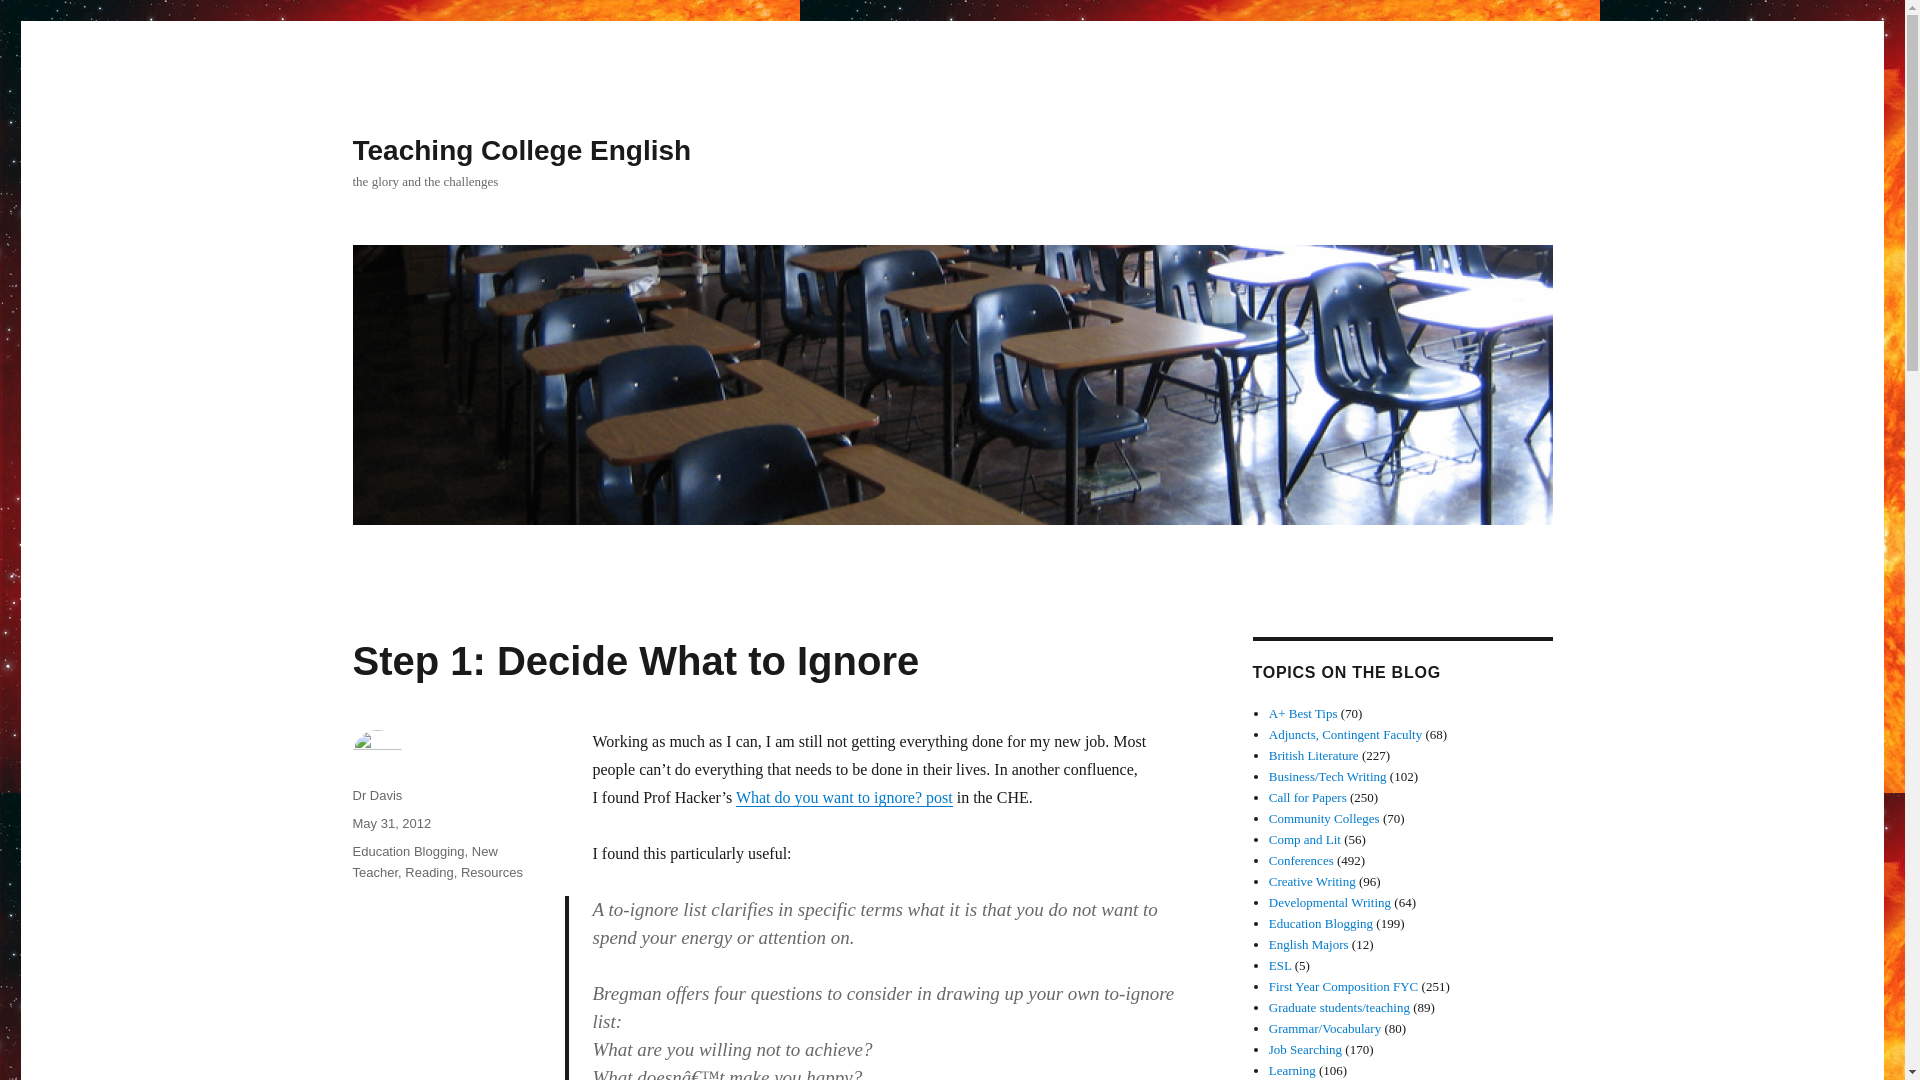 The width and height of the screenshot is (1920, 1080). Describe the element at coordinates (1309, 944) in the screenshot. I see `English Majors` at that location.